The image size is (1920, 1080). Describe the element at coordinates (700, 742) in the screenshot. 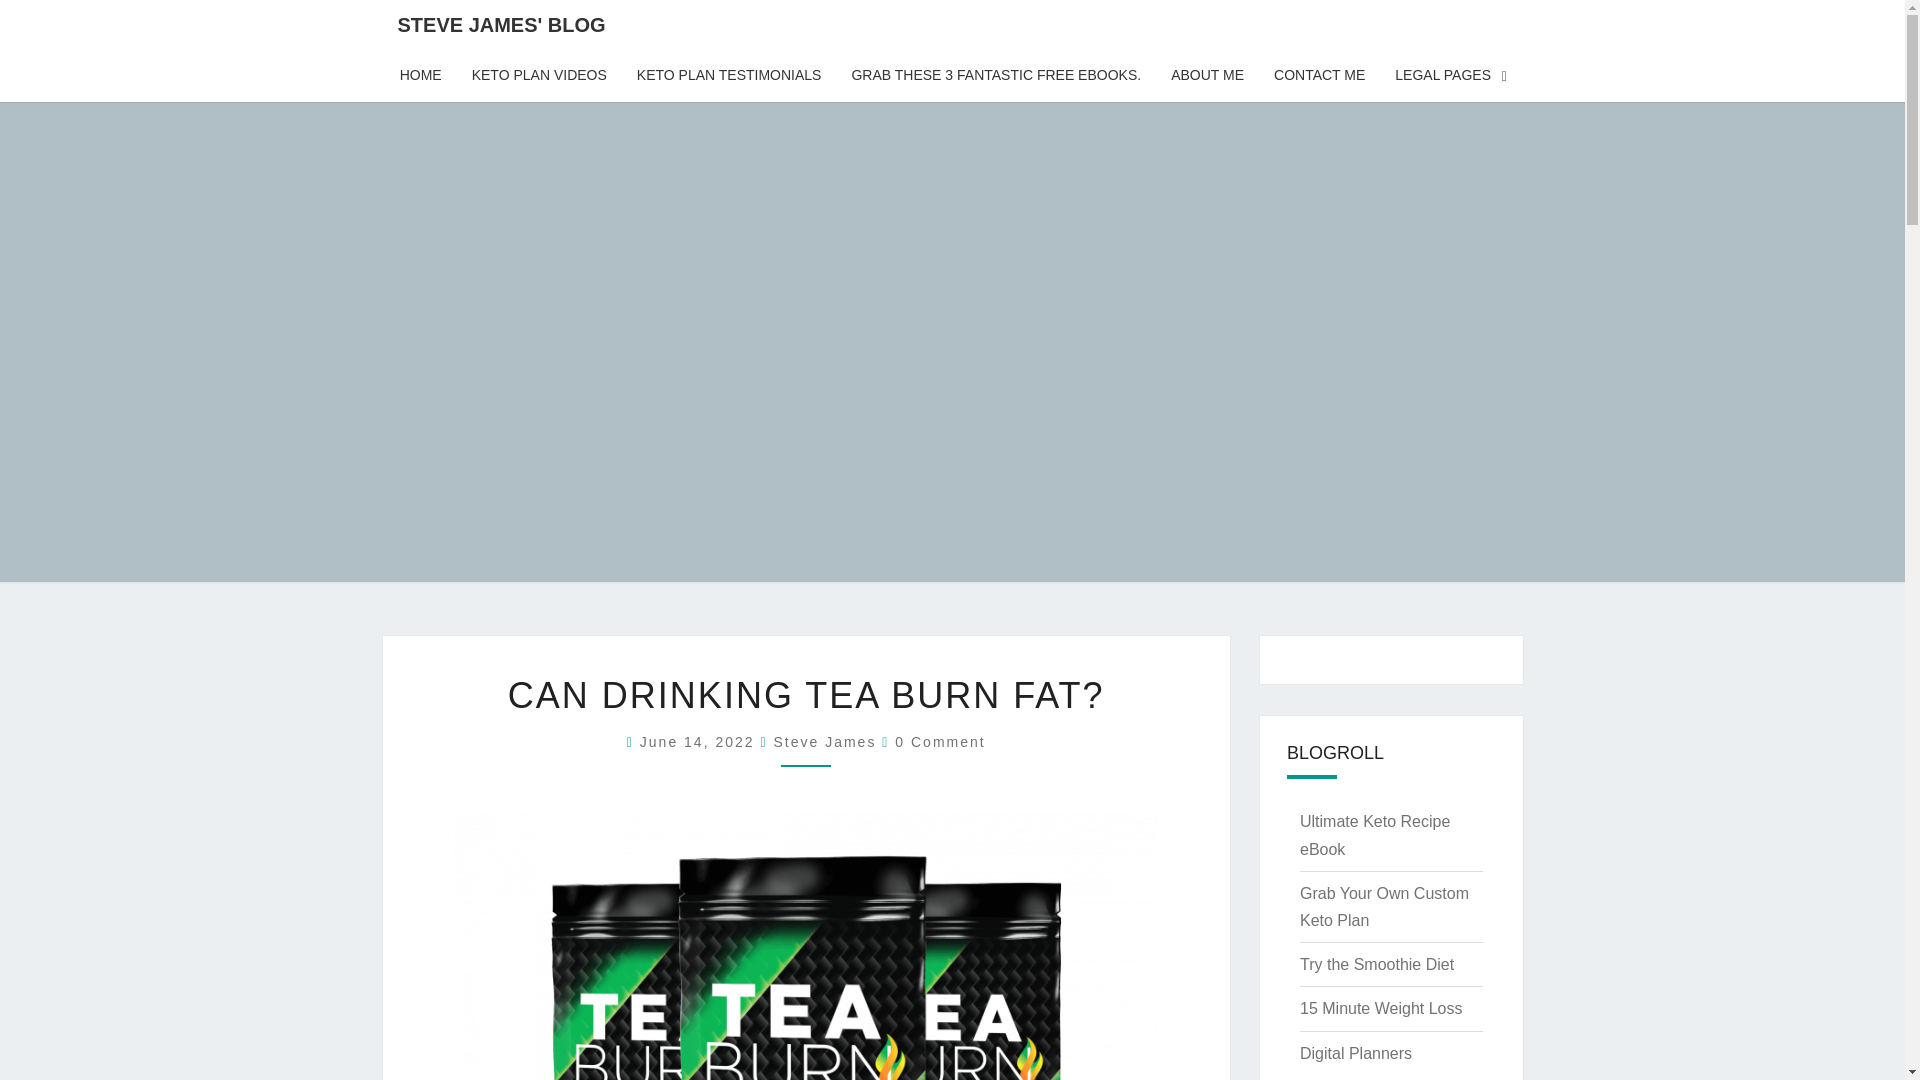

I see `6:58 pm` at that location.